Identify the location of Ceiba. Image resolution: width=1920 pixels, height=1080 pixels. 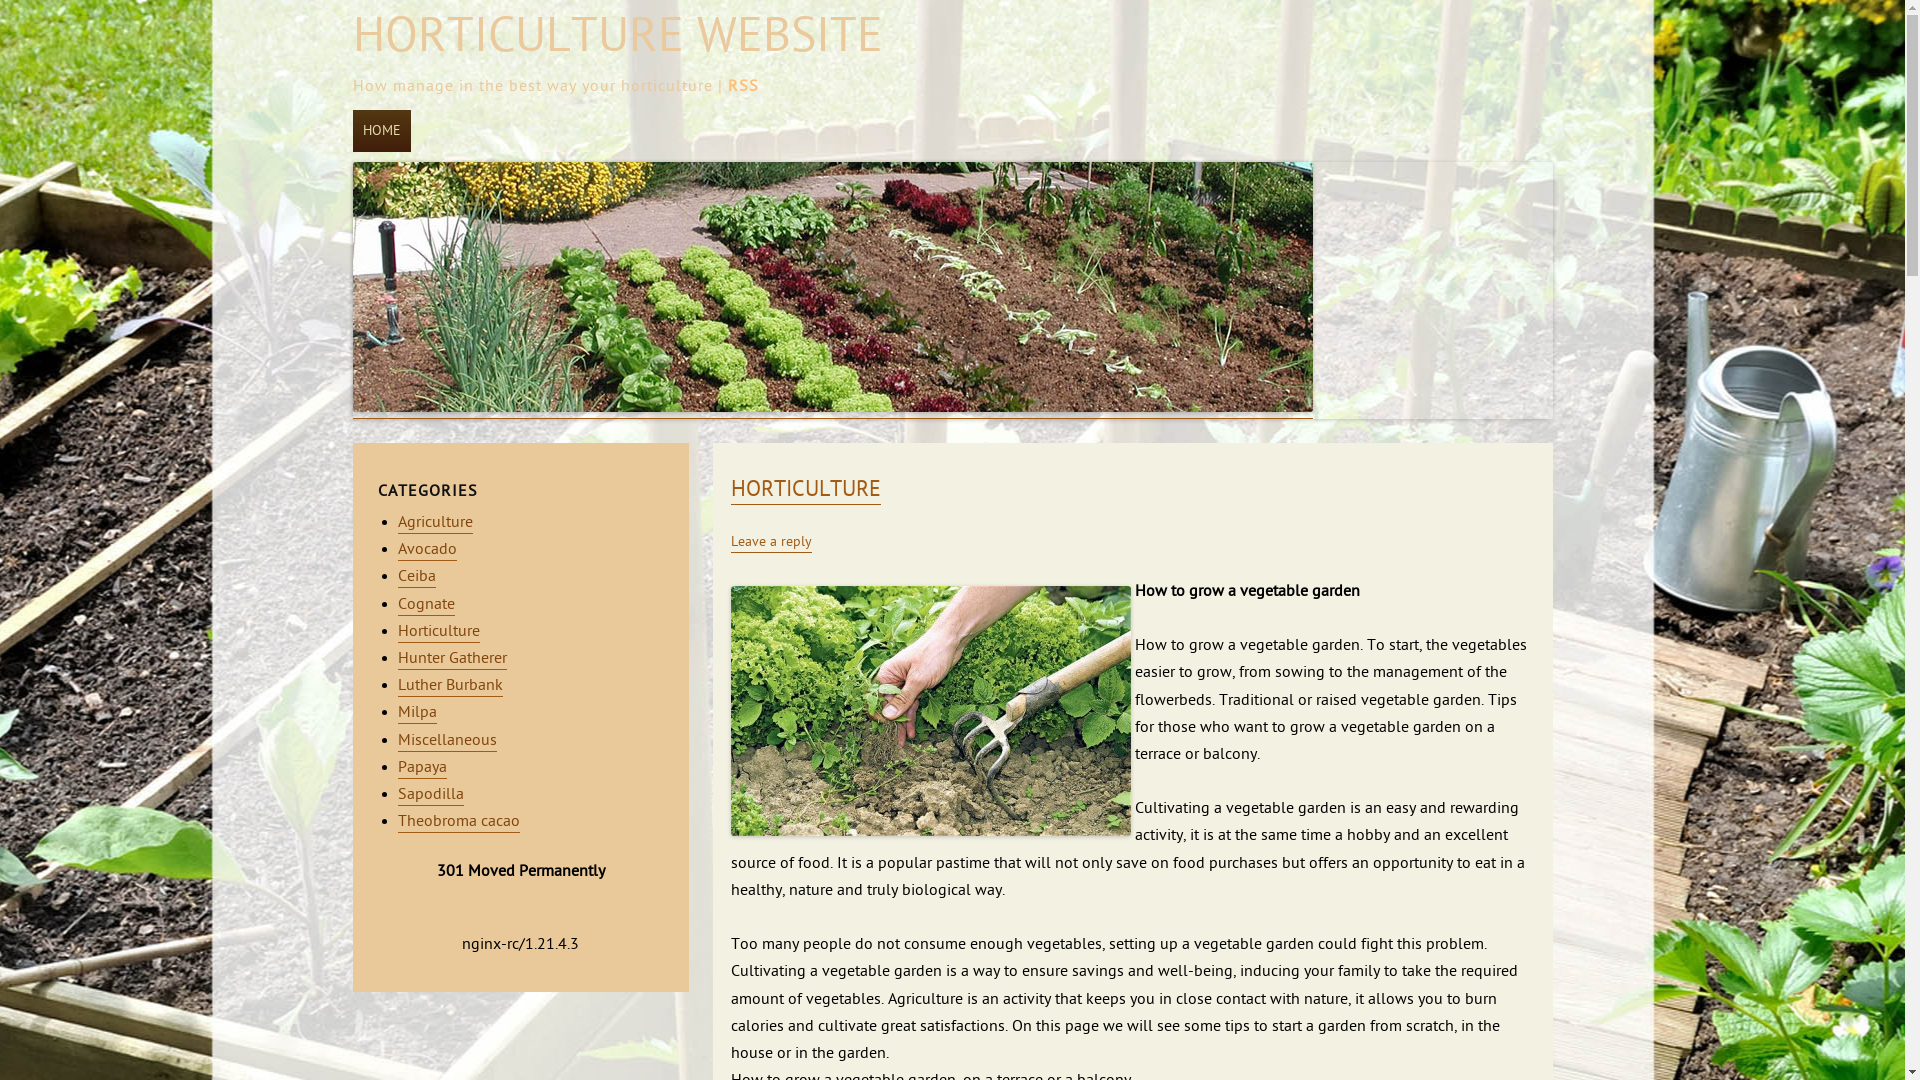
(417, 578).